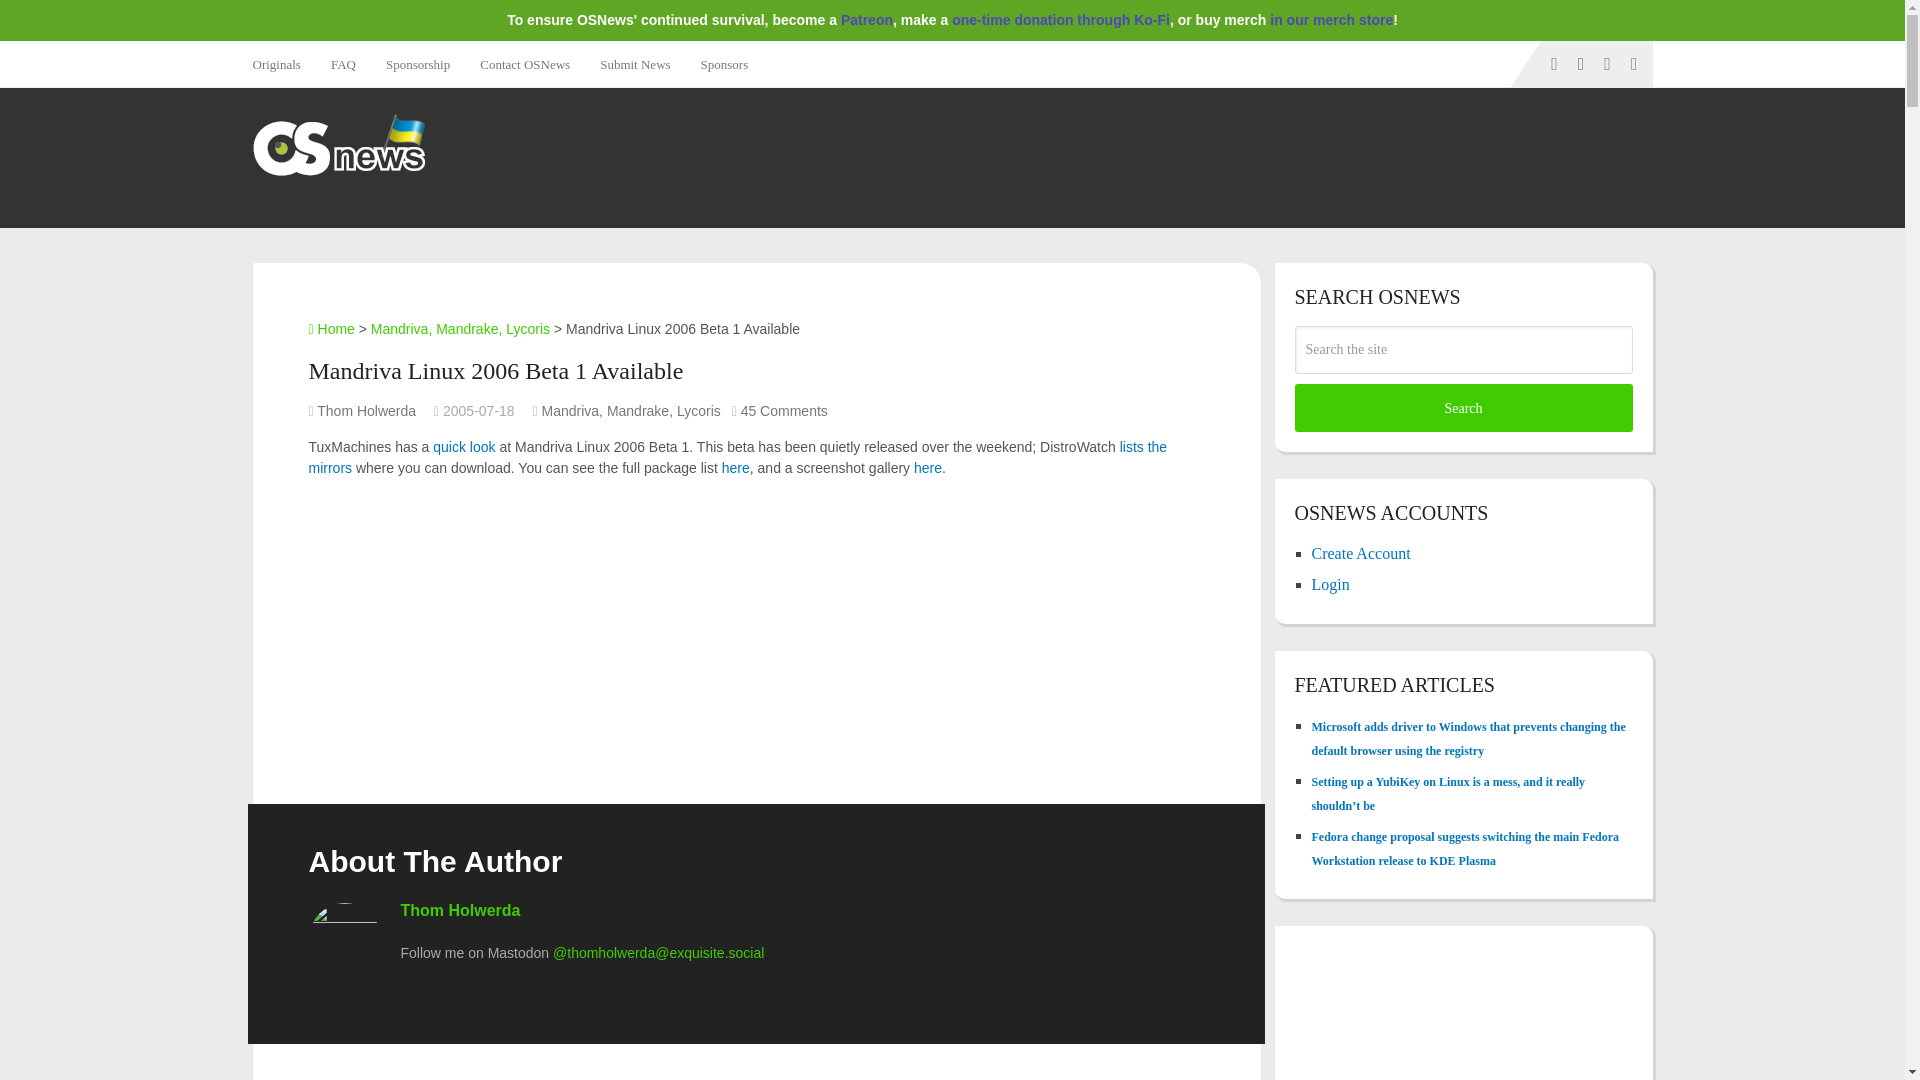 The height and width of the screenshot is (1080, 1920). Describe the element at coordinates (635, 64) in the screenshot. I see `Submit News` at that location.